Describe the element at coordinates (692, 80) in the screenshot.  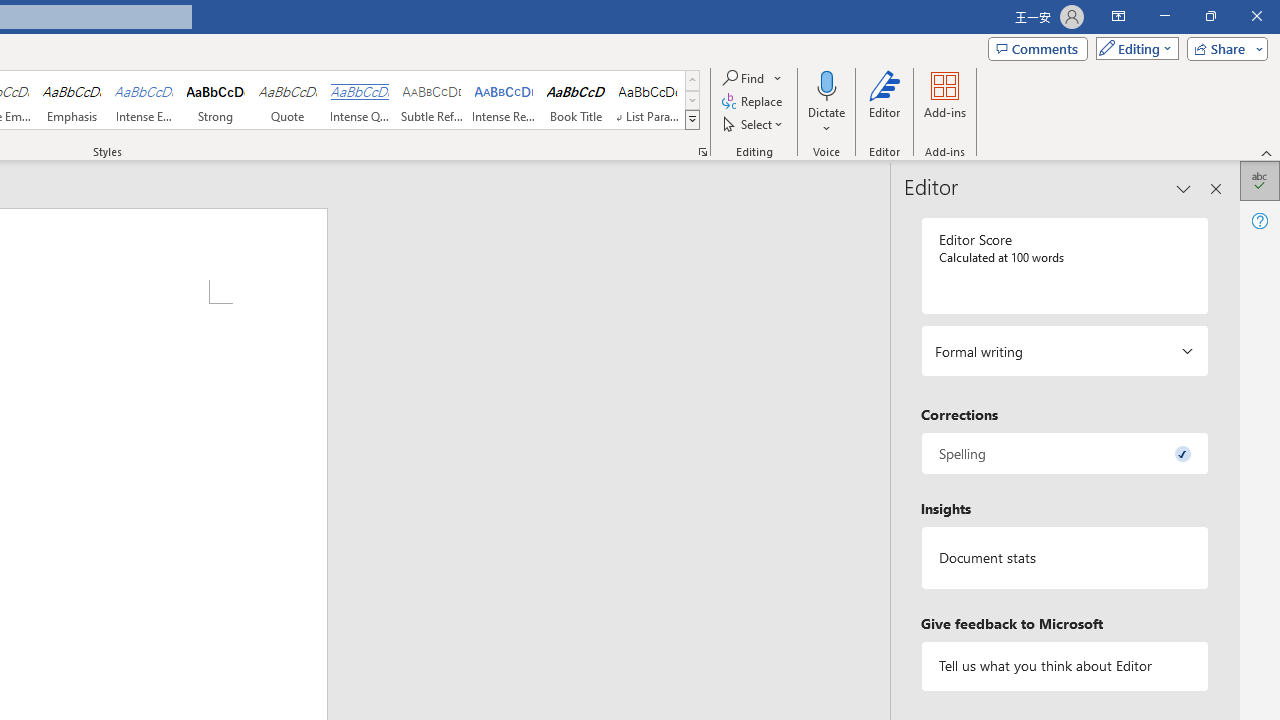
I see `Row up` at that location.